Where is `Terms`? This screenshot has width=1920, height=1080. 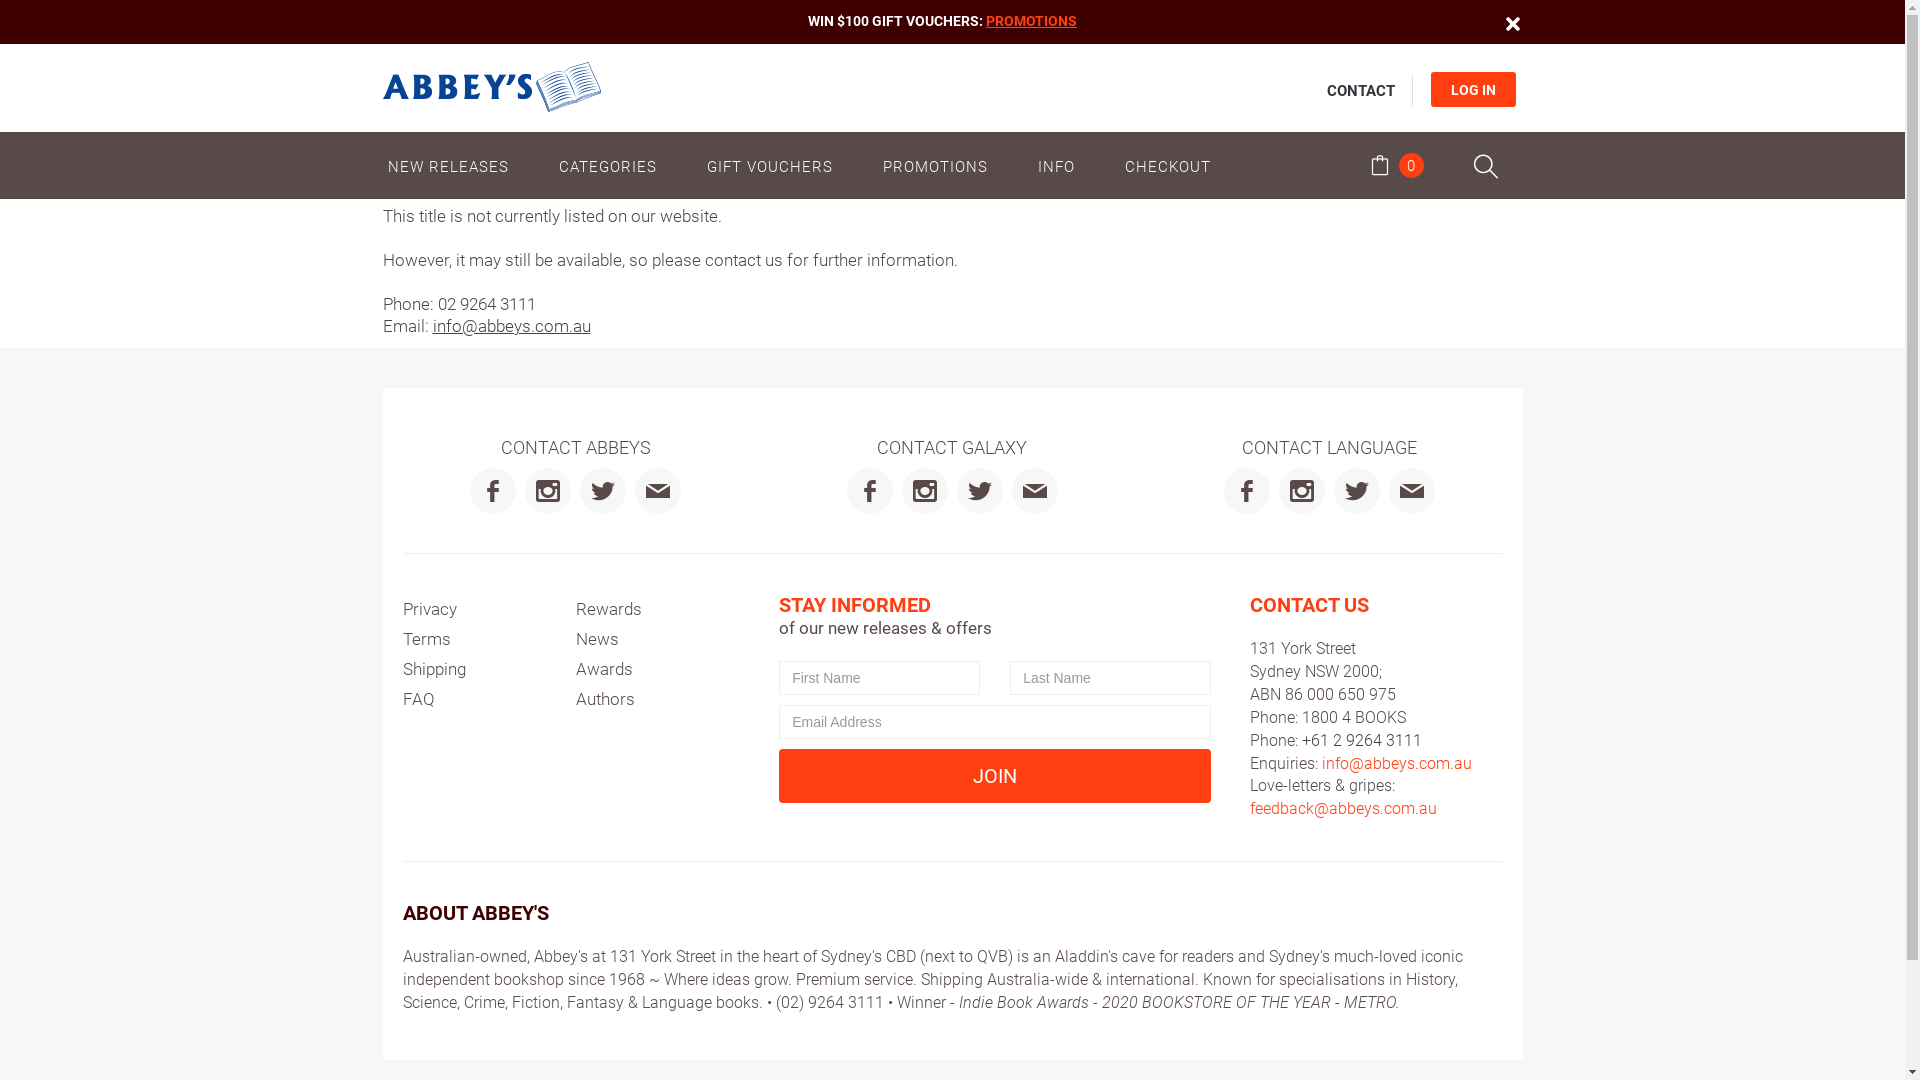
Terms is located at coordinates (426, 639).